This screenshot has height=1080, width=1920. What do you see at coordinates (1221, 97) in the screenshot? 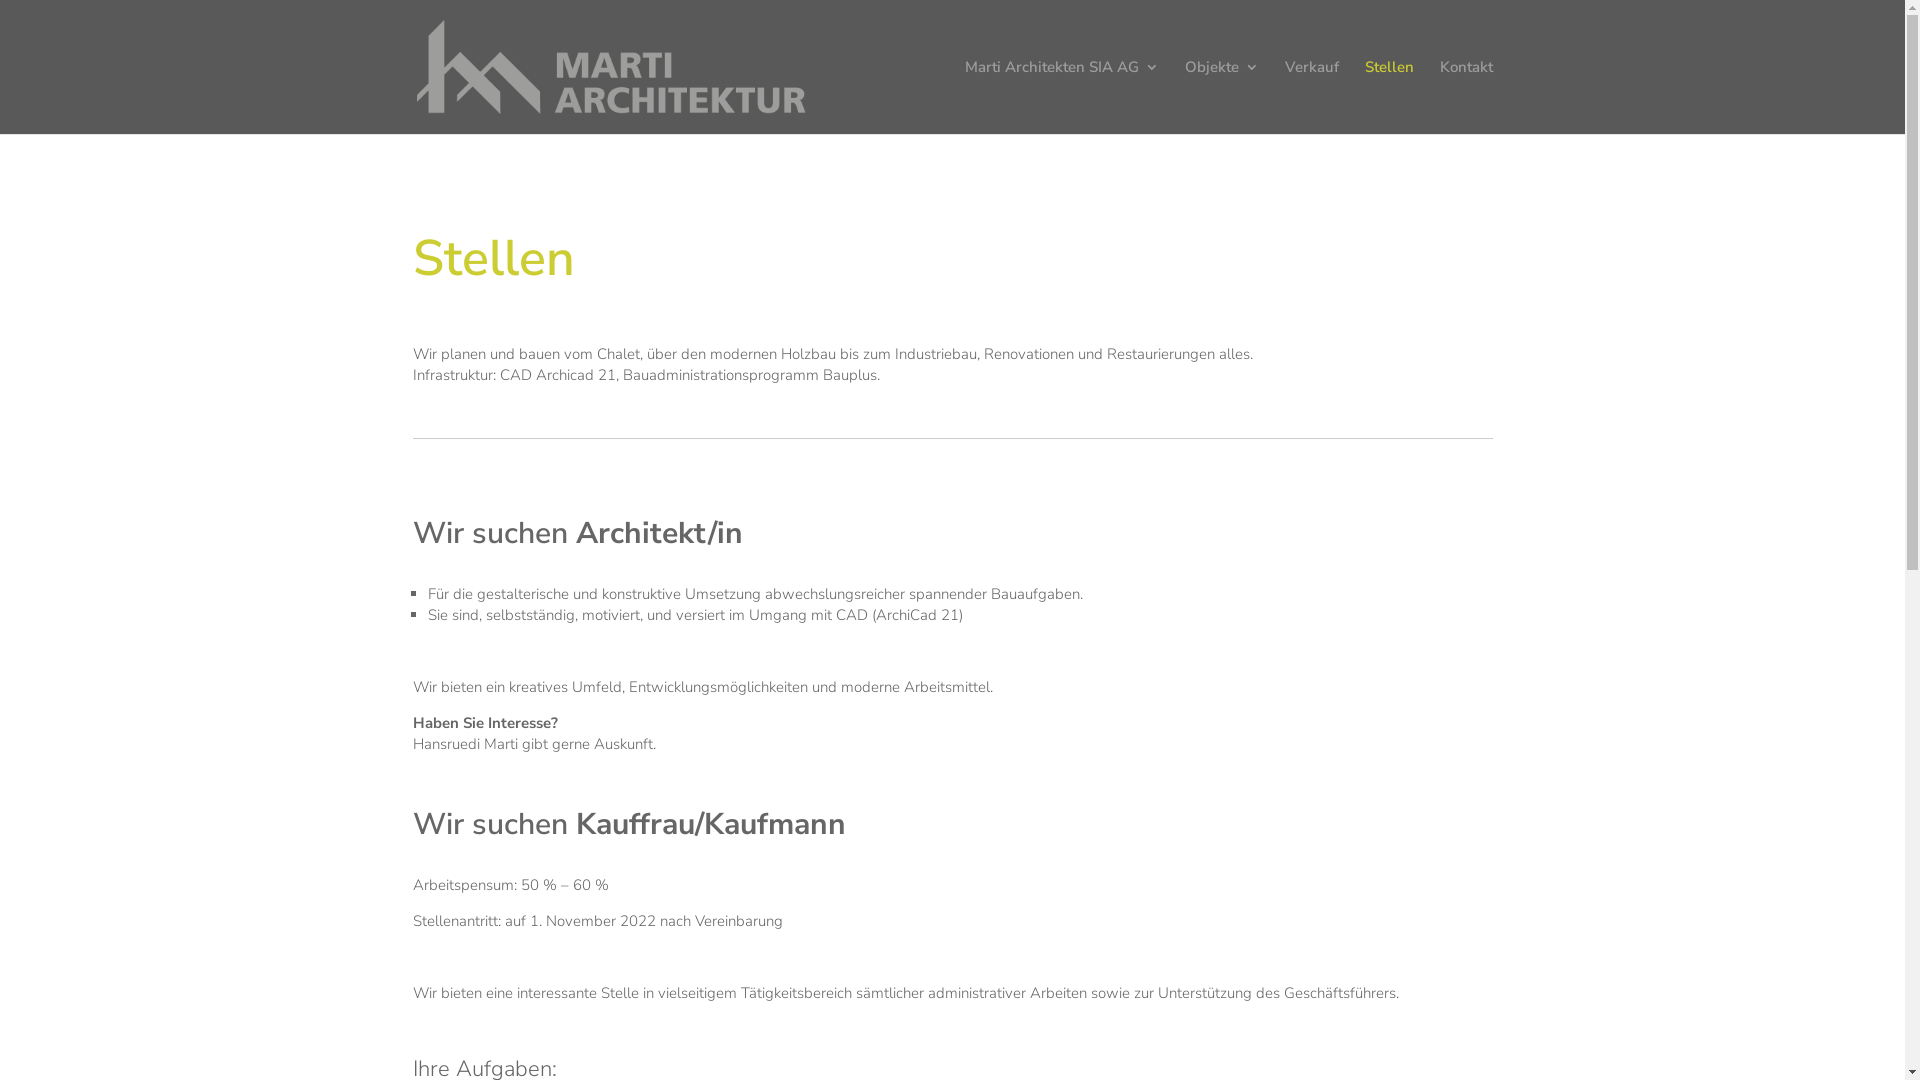
I see `Objekte` at bounding box center [1221, 97].